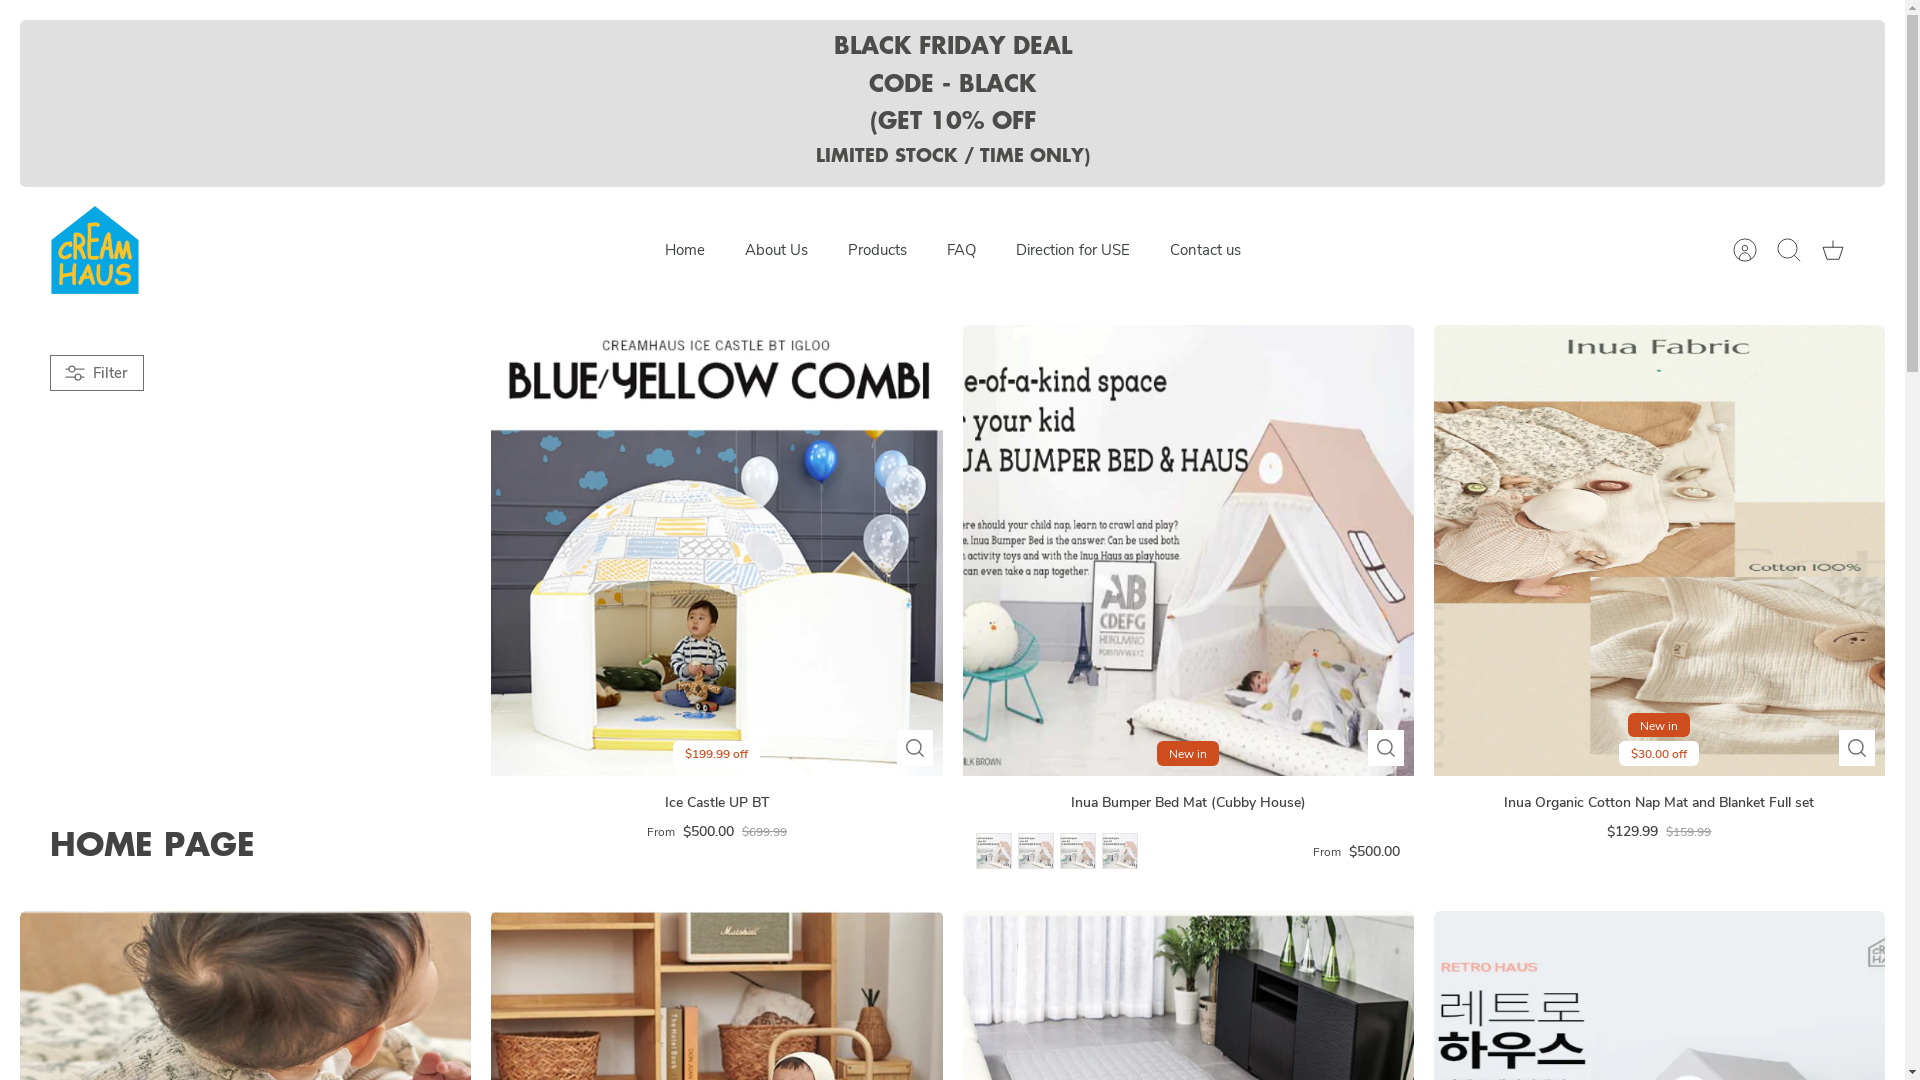 The image size is (1920, 1080). Describe the element at coordinates (1660, 803) in the screenshot. I see `Inua Organic Cotton Nap Mat and Blanket Full set` at that location.